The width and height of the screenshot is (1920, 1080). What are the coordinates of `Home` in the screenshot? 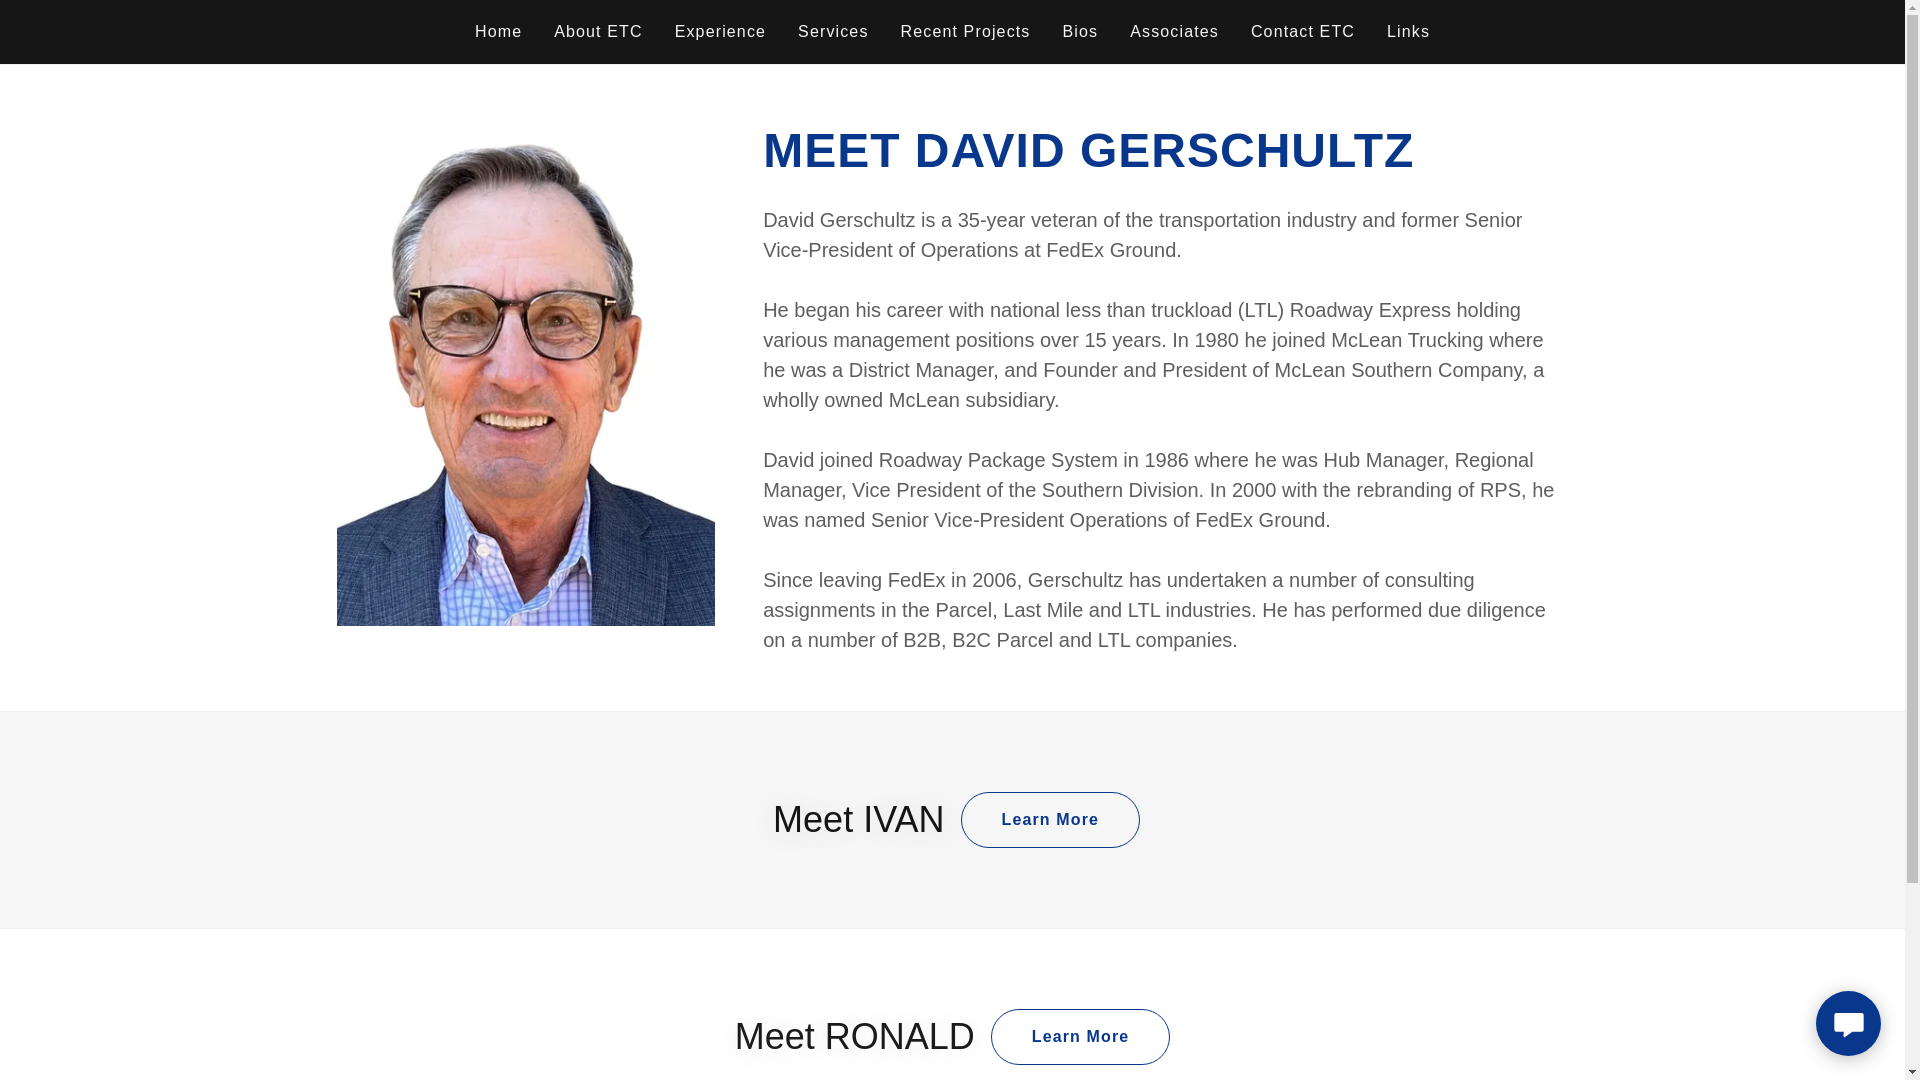 It's located at (498, 32).